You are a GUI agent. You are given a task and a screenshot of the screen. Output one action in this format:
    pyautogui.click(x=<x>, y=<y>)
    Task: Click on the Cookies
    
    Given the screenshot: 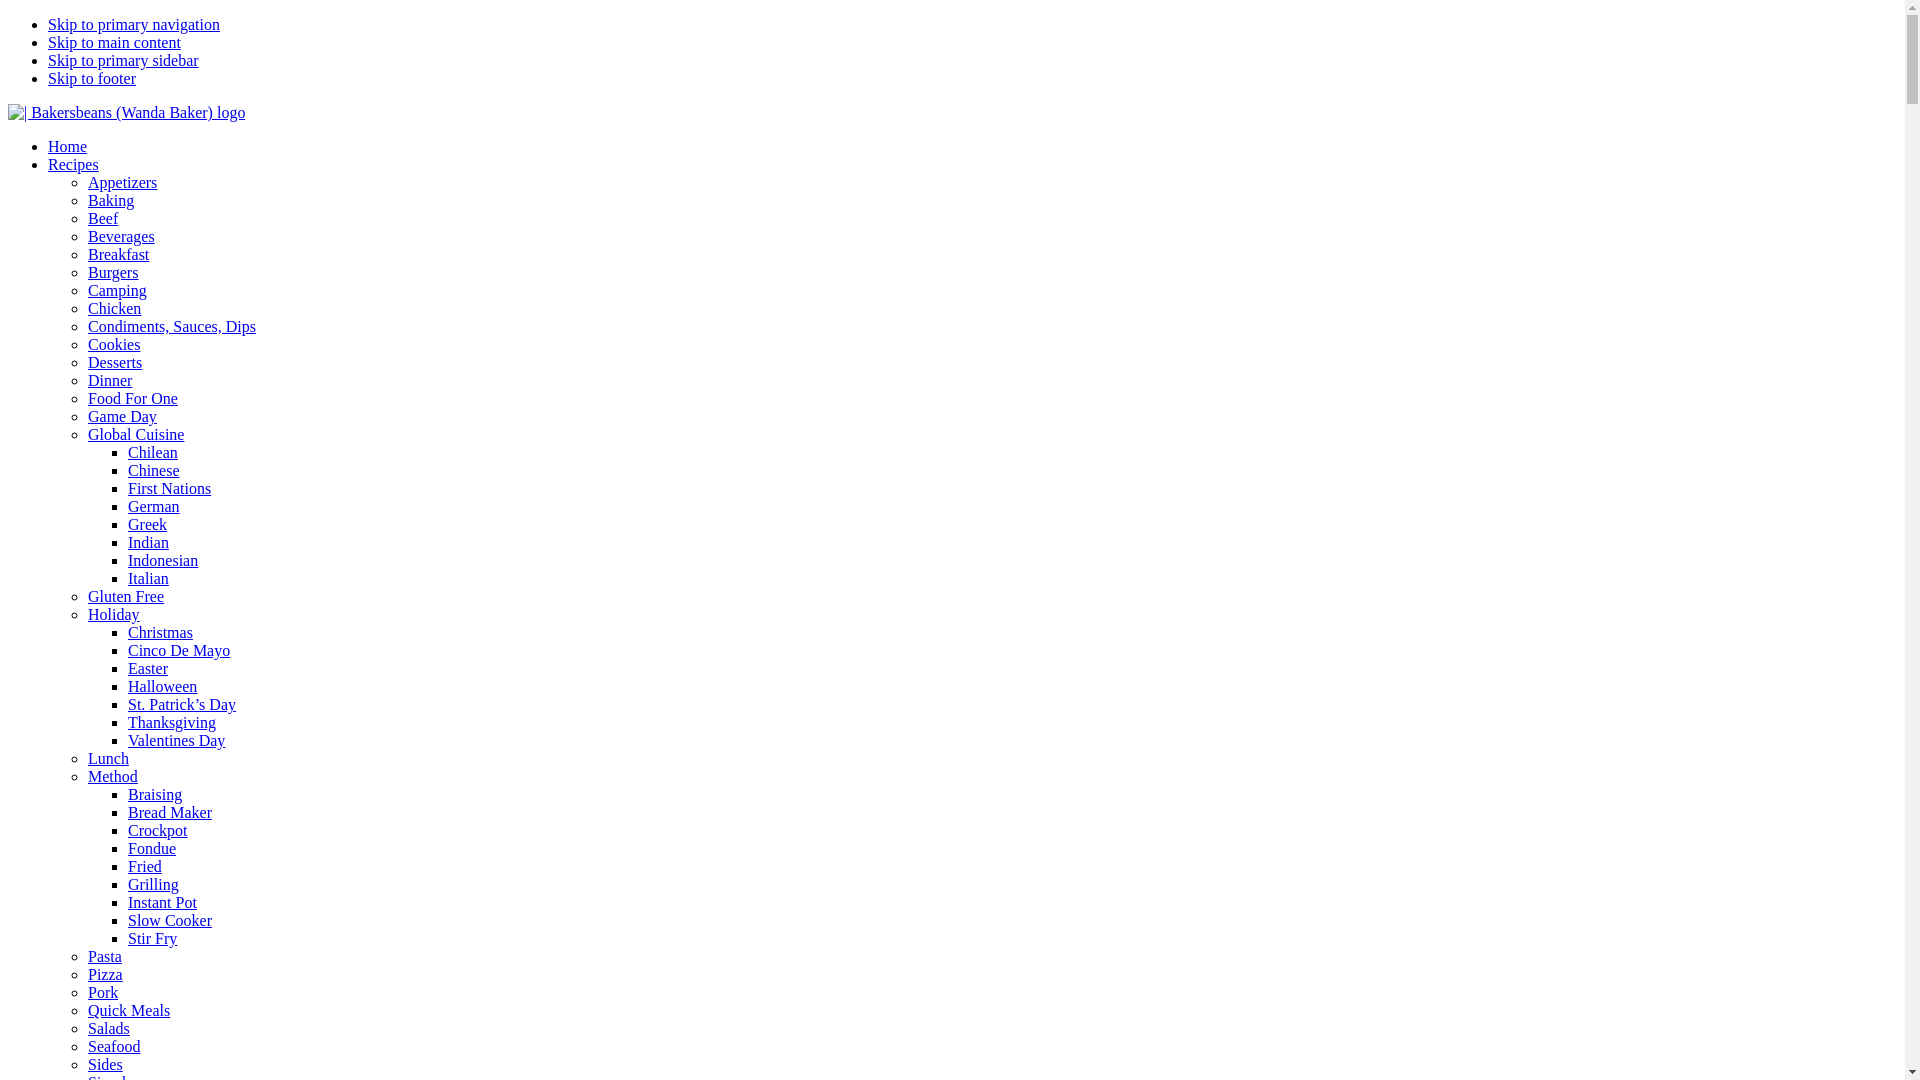 What is the action you would take?
    pyautogui.click(x=114, y=344)
    